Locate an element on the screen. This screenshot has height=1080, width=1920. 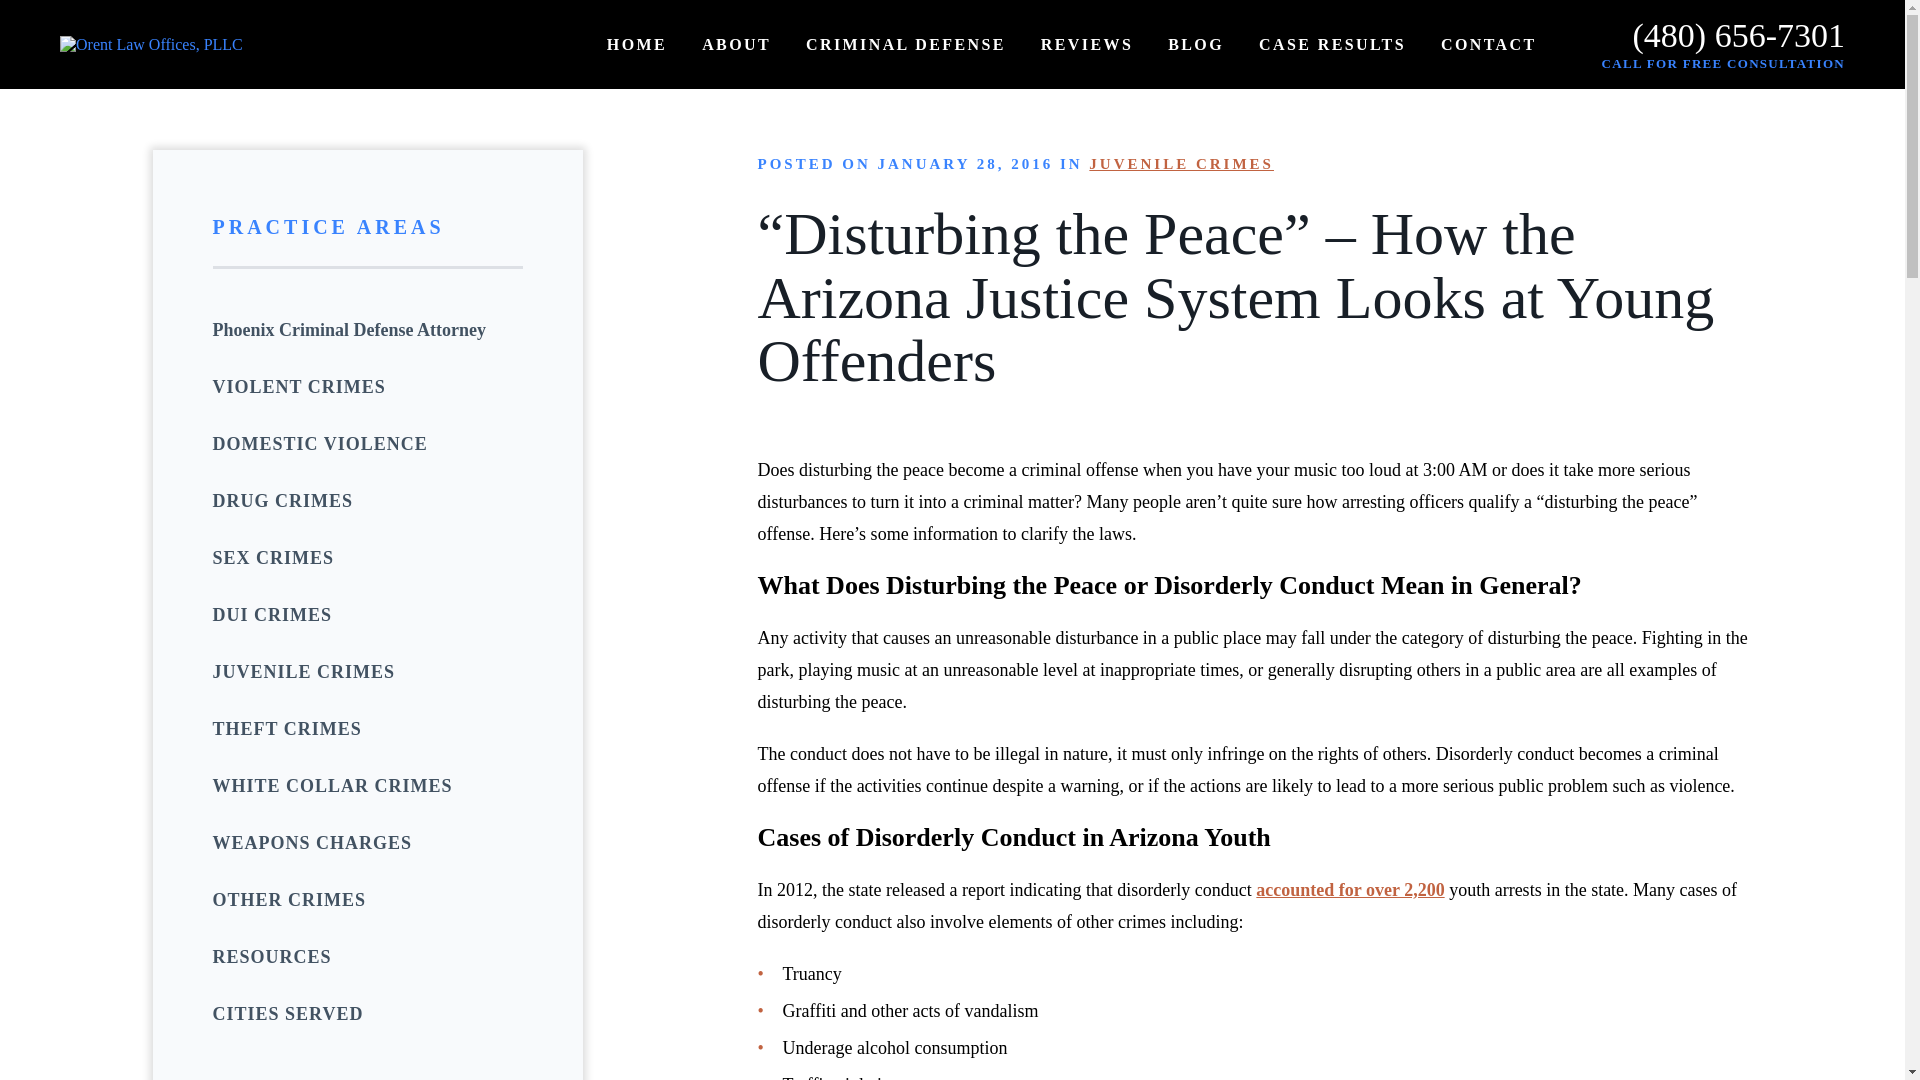
CRIMINAL DEFENSE is located at coordinates (906, 43).